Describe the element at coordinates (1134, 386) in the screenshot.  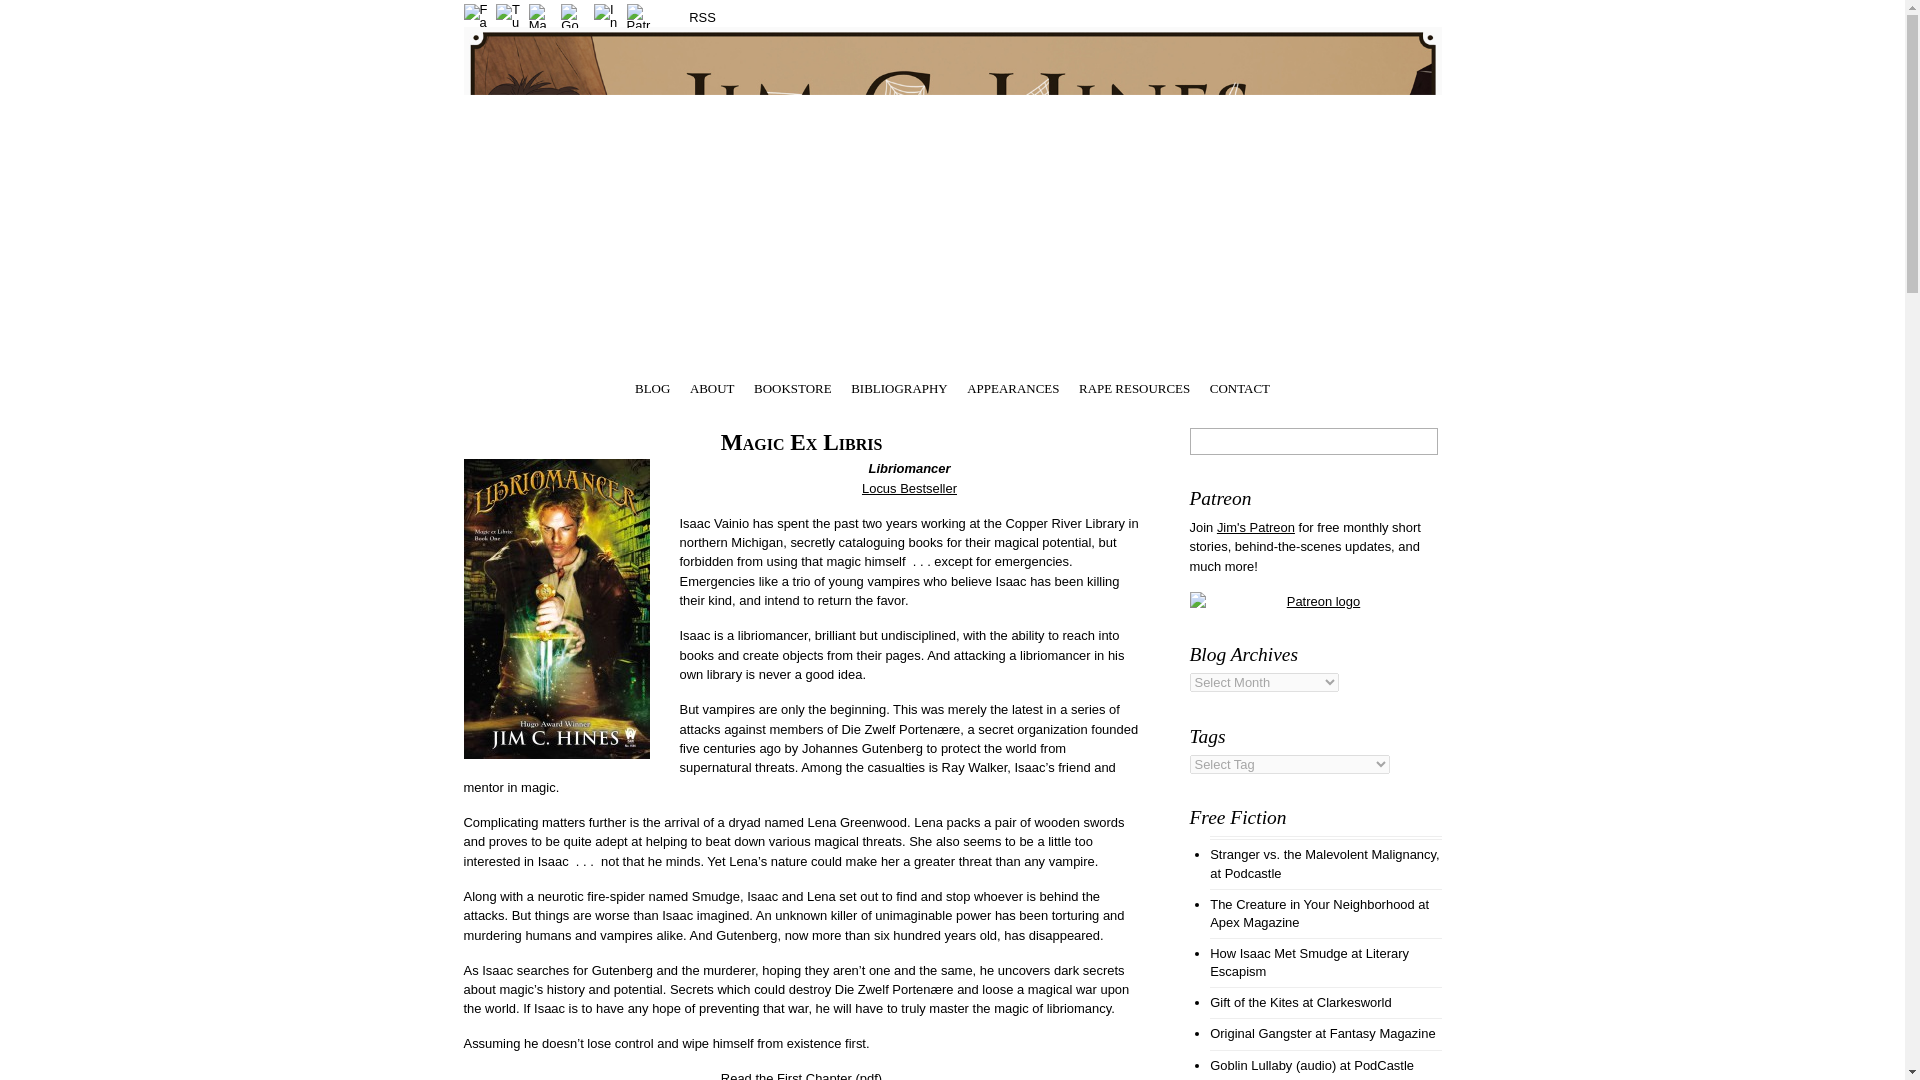
I see `RAPE RESOURCES` at that location.